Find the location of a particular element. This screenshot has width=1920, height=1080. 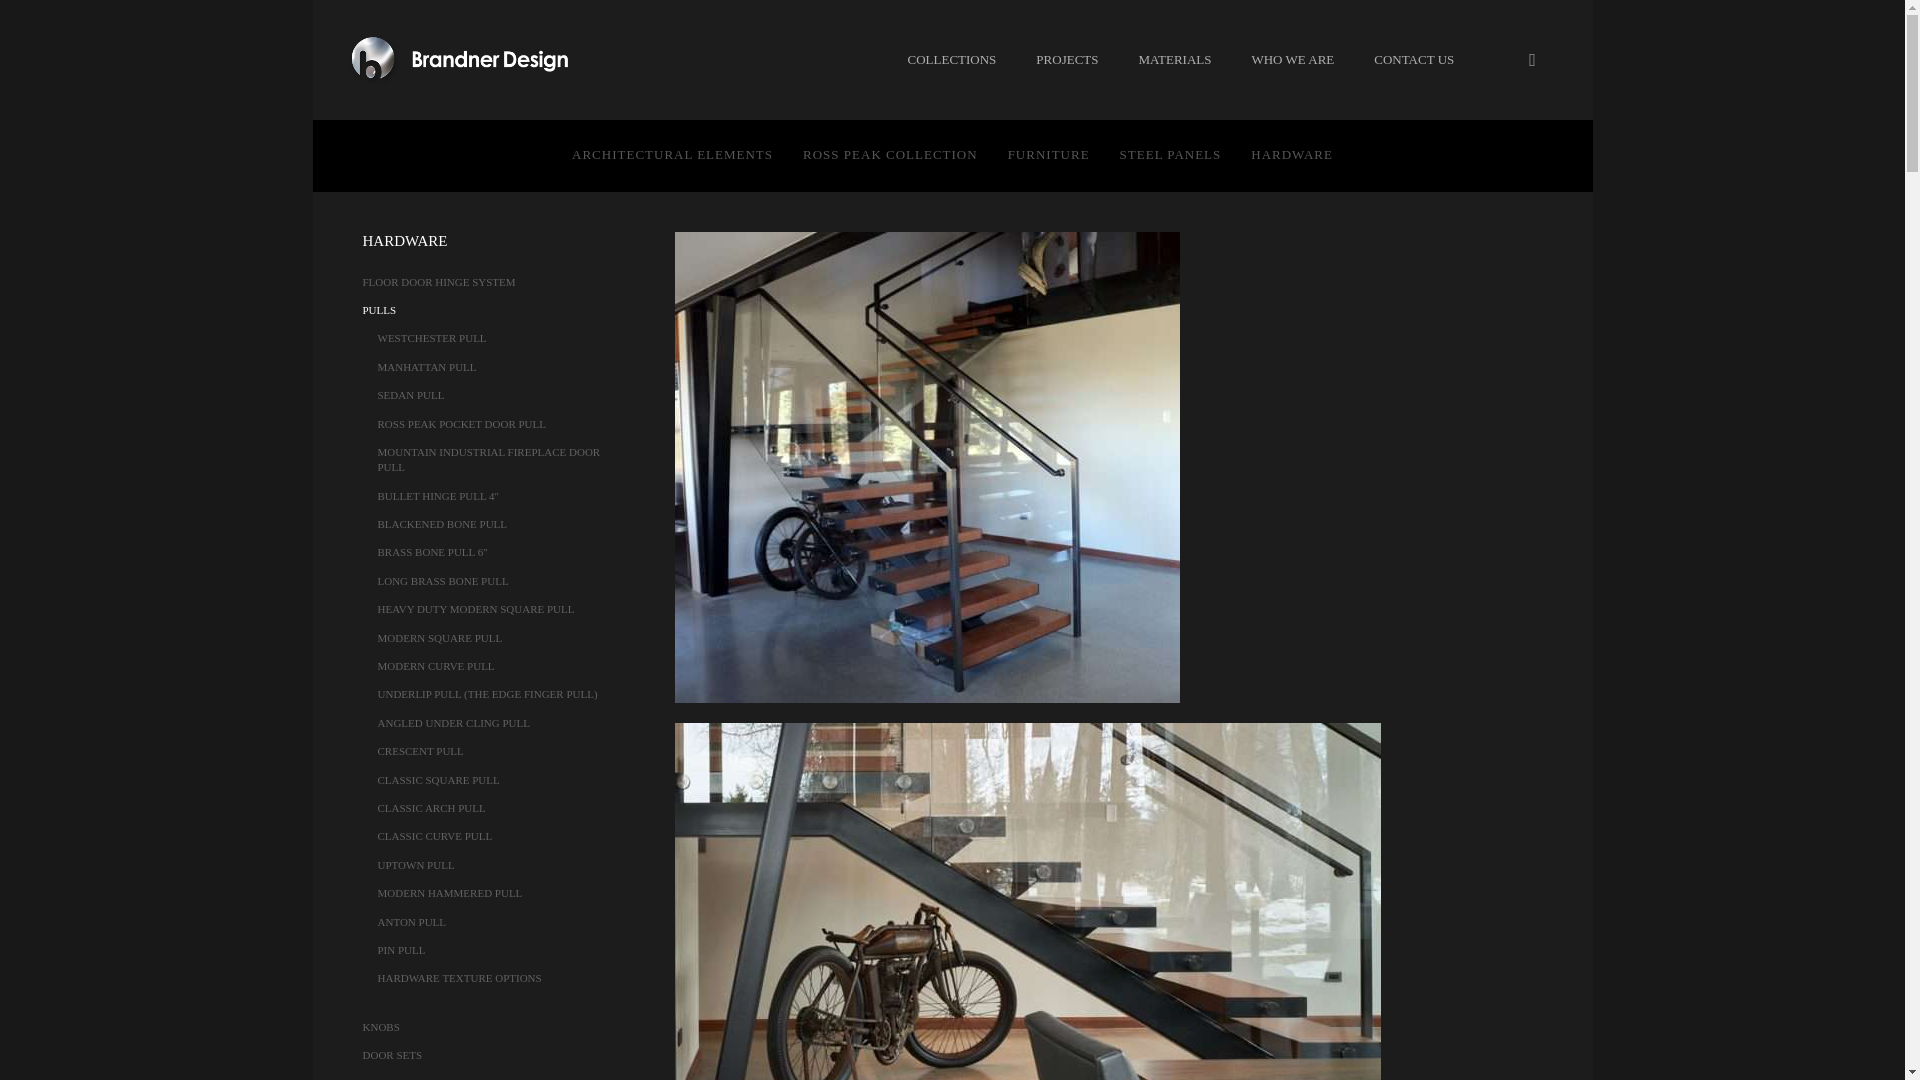

WHO WE ARE is located at coordinates (1292, 59).